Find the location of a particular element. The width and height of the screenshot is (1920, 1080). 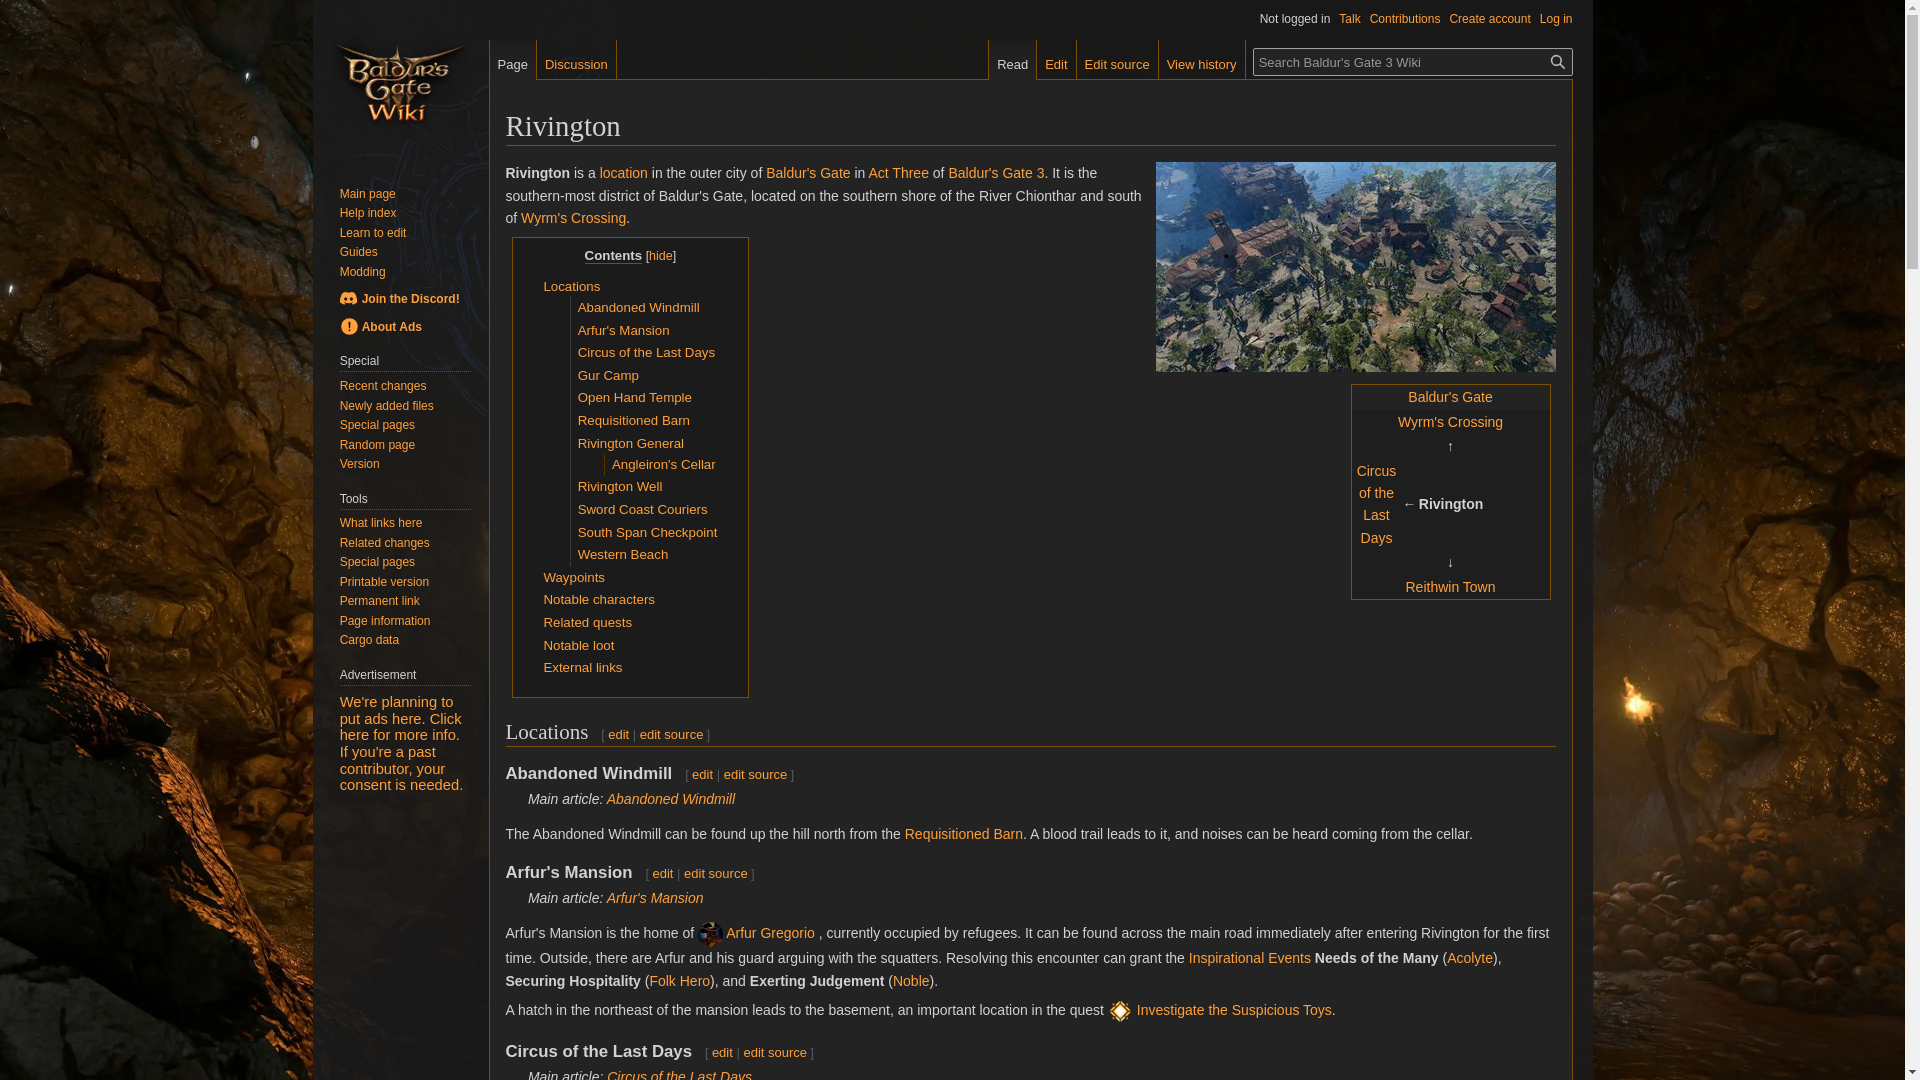

Sword Coast Couriers is located at coordinates (642, 510).